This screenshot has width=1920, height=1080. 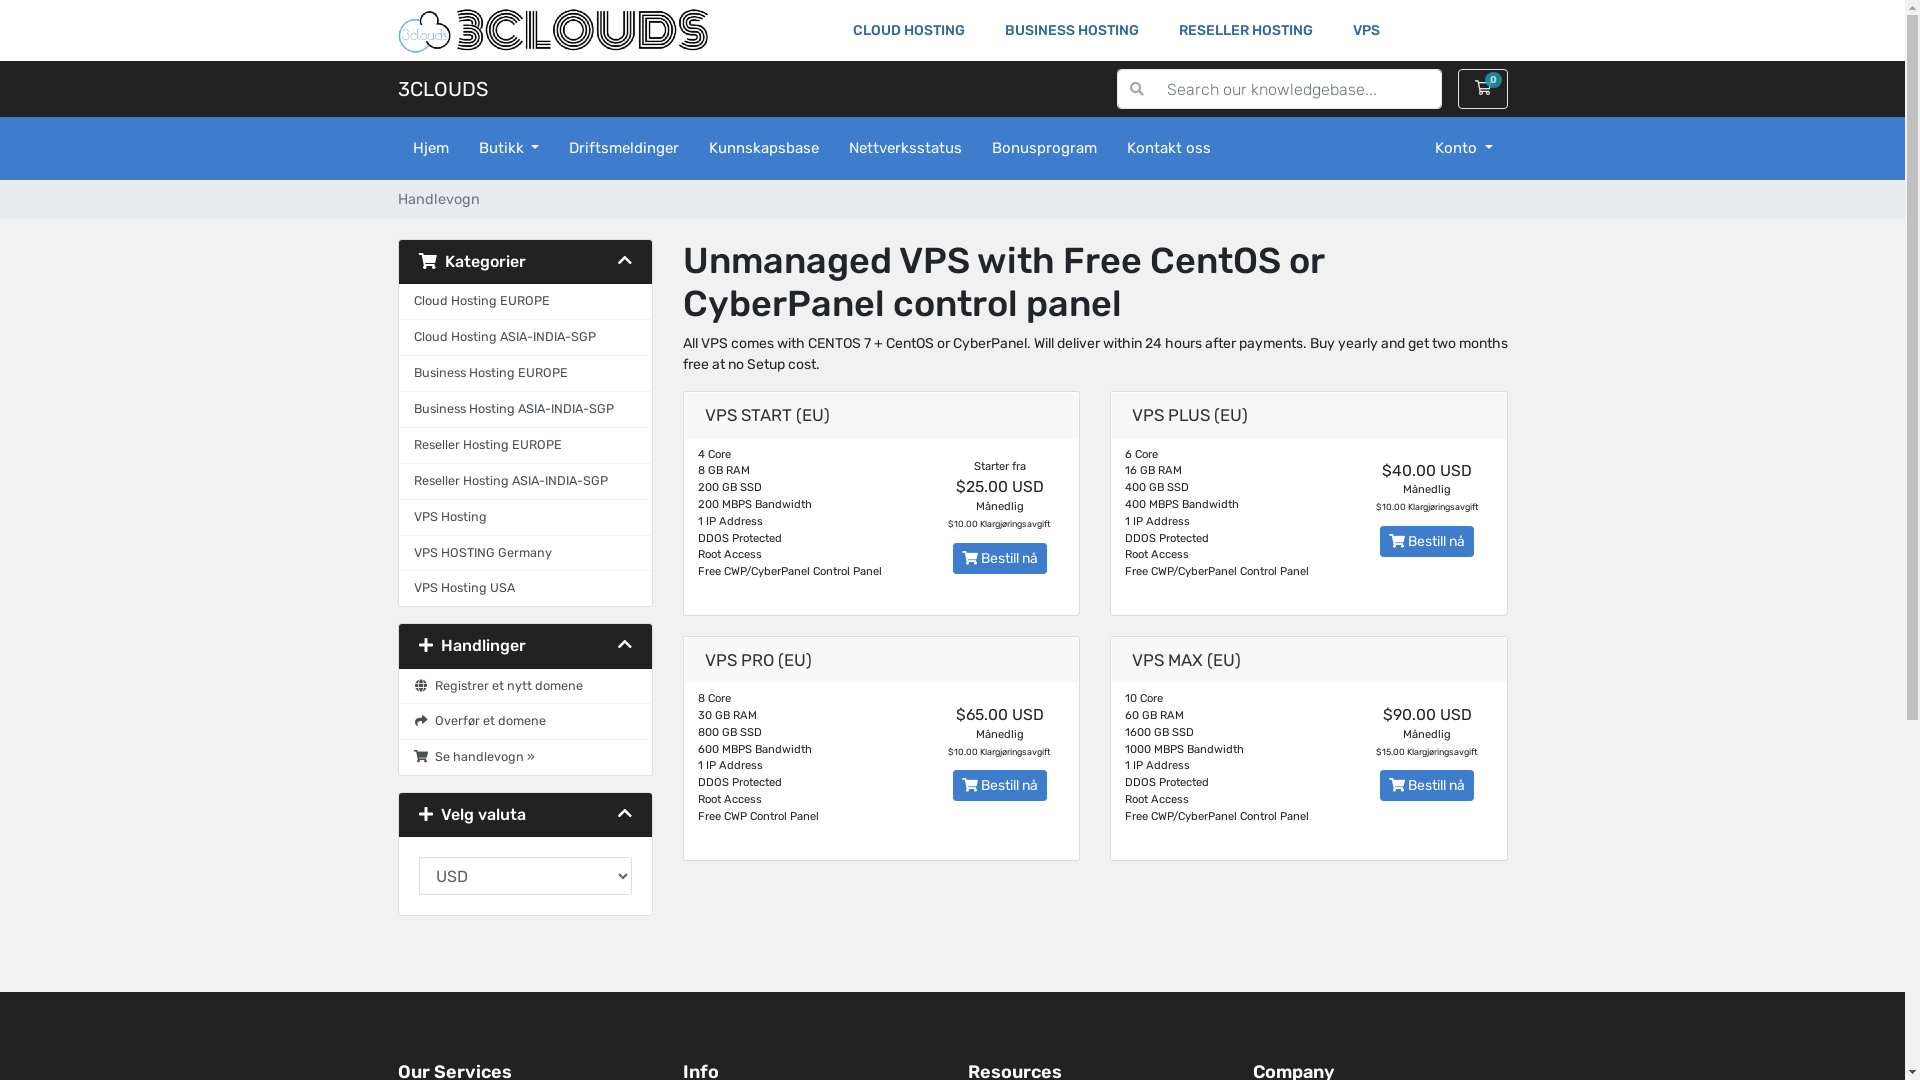 What do you see at coordinates (524, 302) in the screenshot?
I see `Cloud Hosting EUROPE` at bounding box center [524, 302].